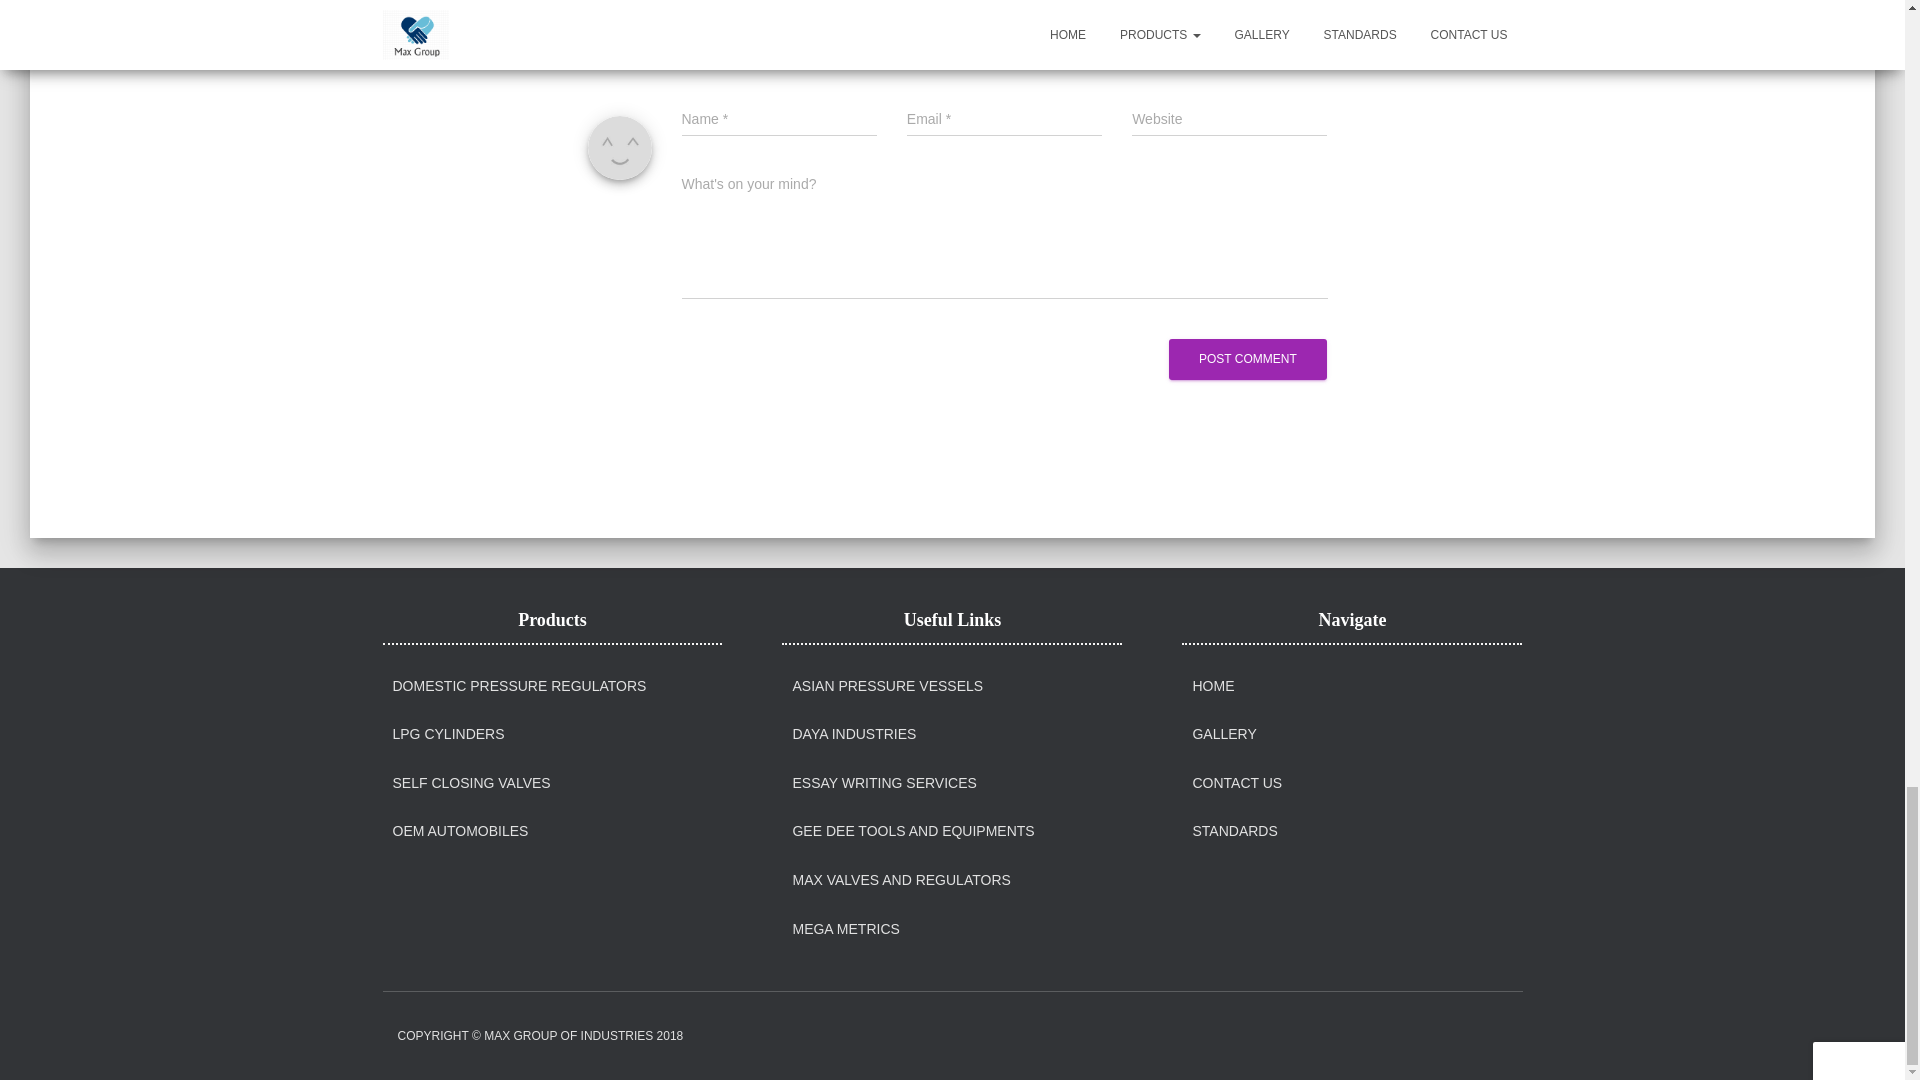  Describe the element at coordinates (460, 832) in the screenshot. I see `OEM AUTOMOBILES` at that location.